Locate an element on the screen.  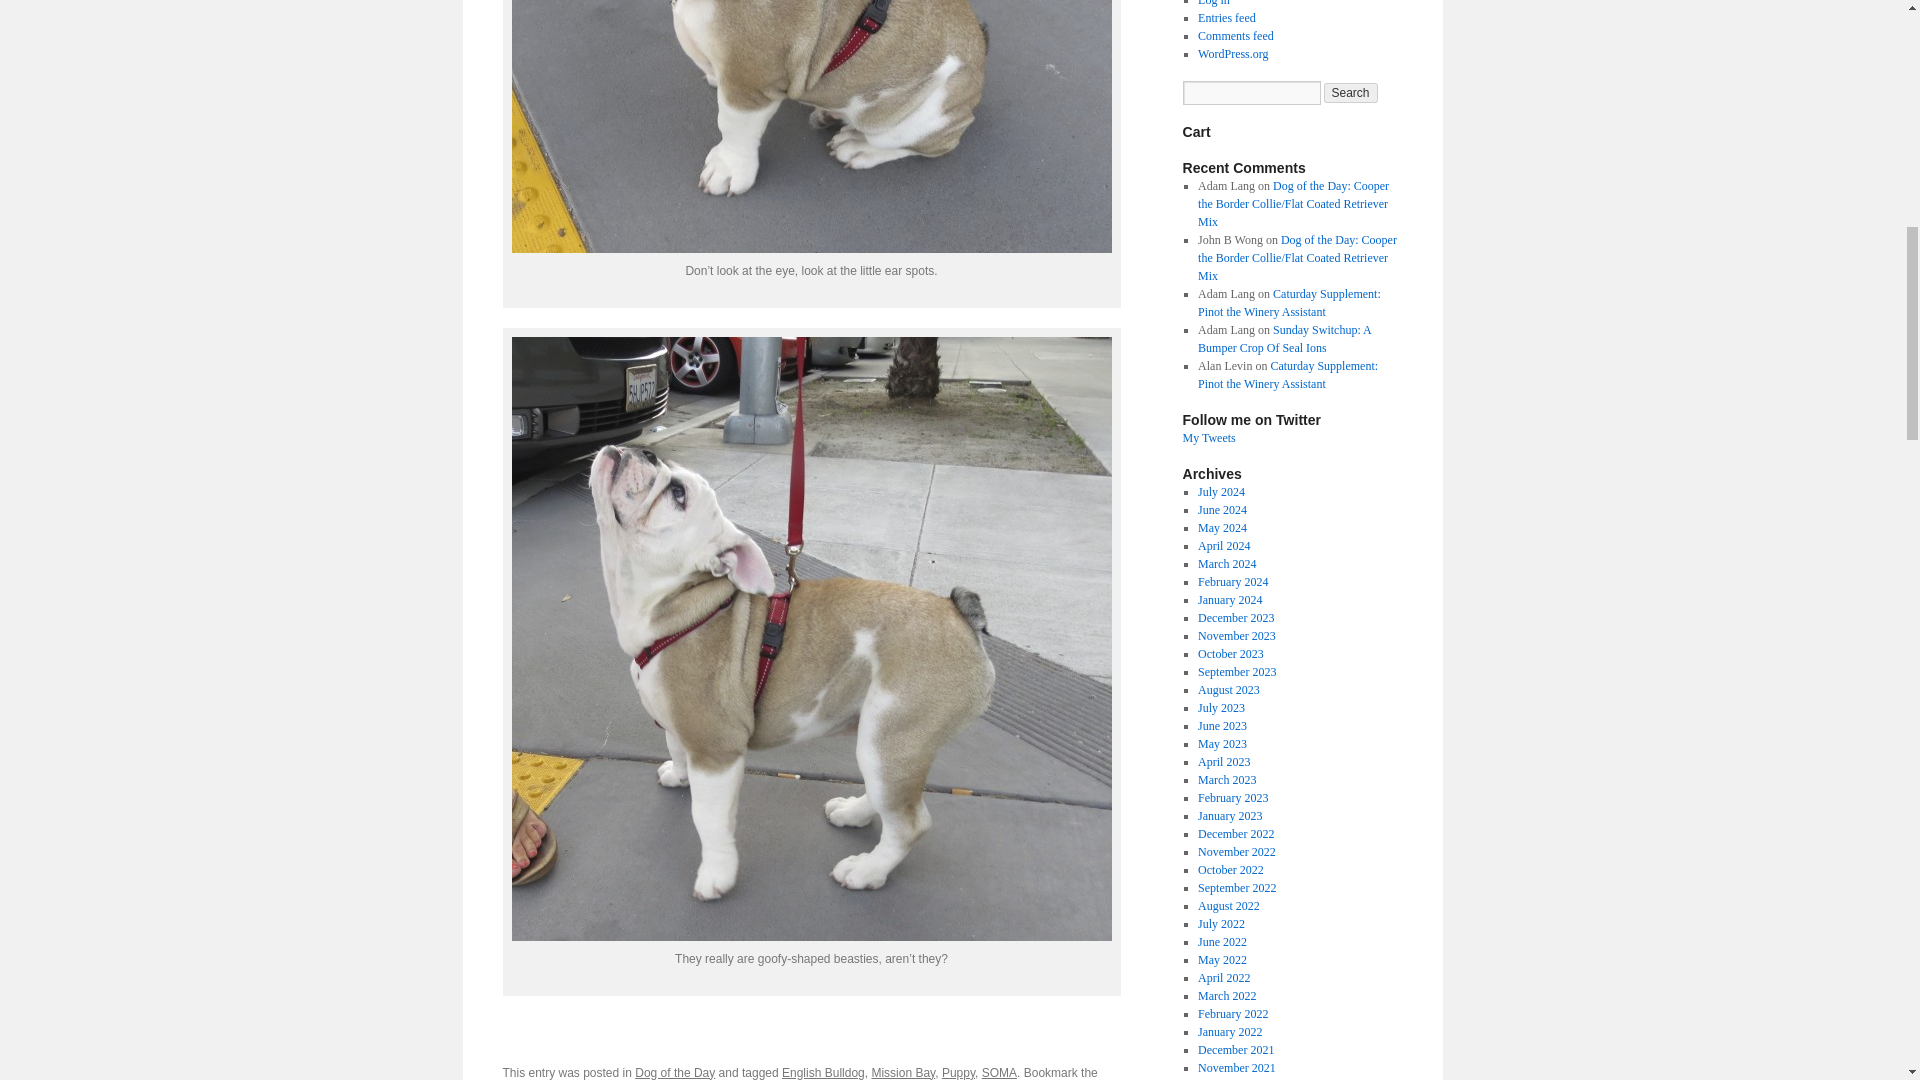
Search is located at coordinates (1351, 92).